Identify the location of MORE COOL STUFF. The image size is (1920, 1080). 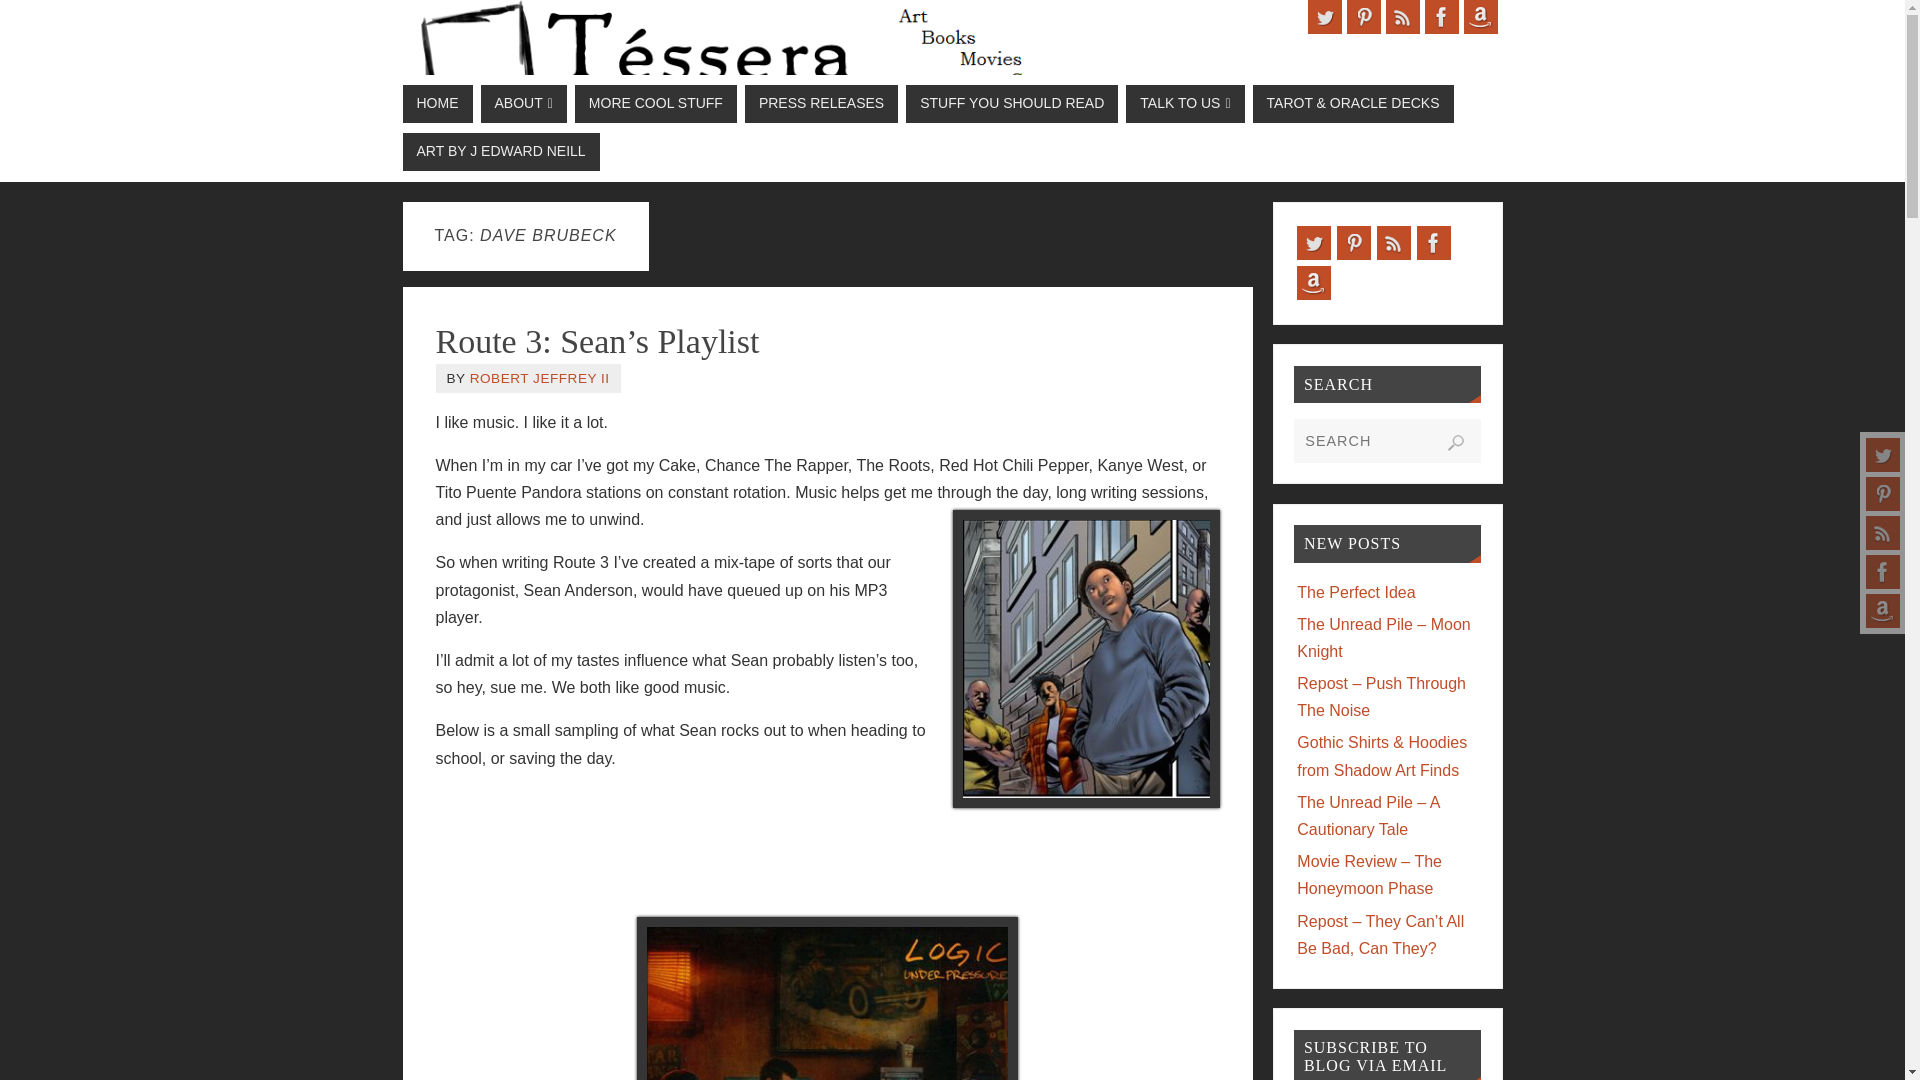
(656, 104).